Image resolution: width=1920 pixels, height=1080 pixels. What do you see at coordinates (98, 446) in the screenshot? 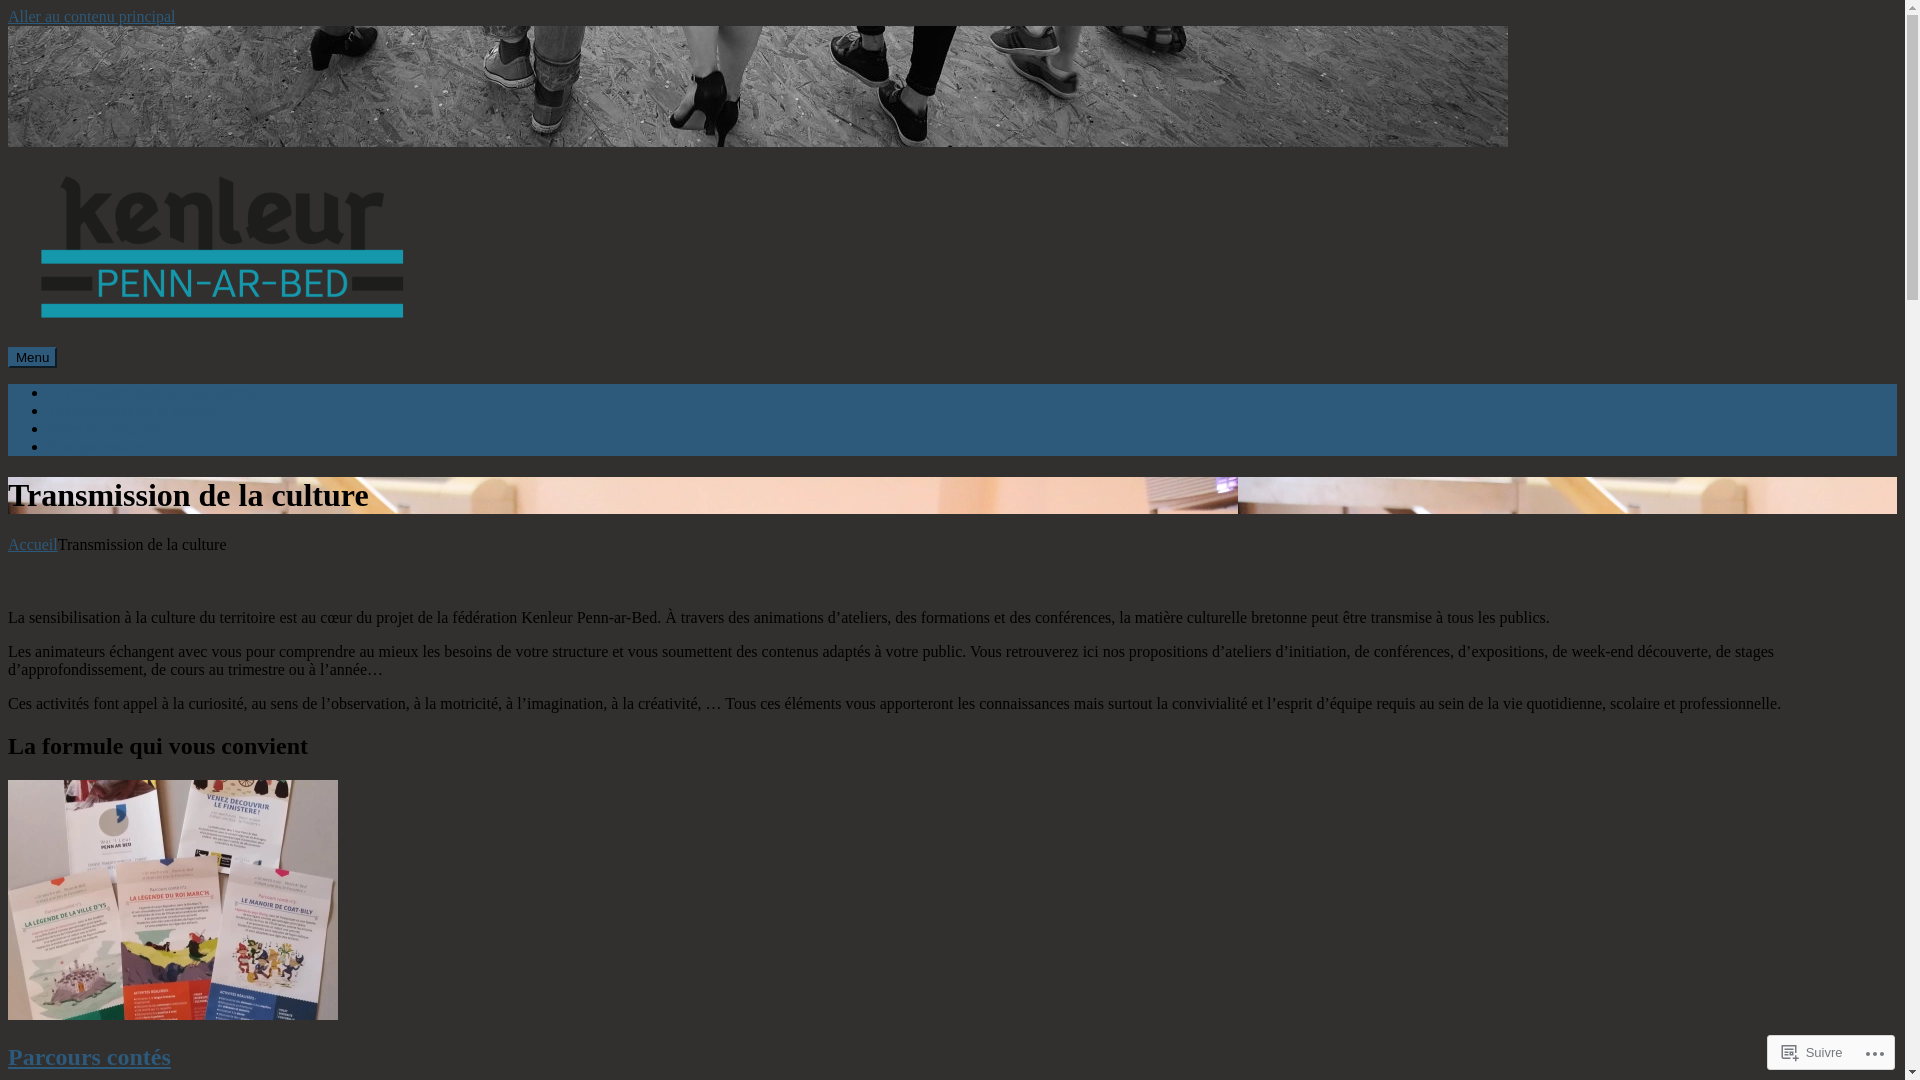
I see `Nos partenaires` at bounding box center [98, 446].